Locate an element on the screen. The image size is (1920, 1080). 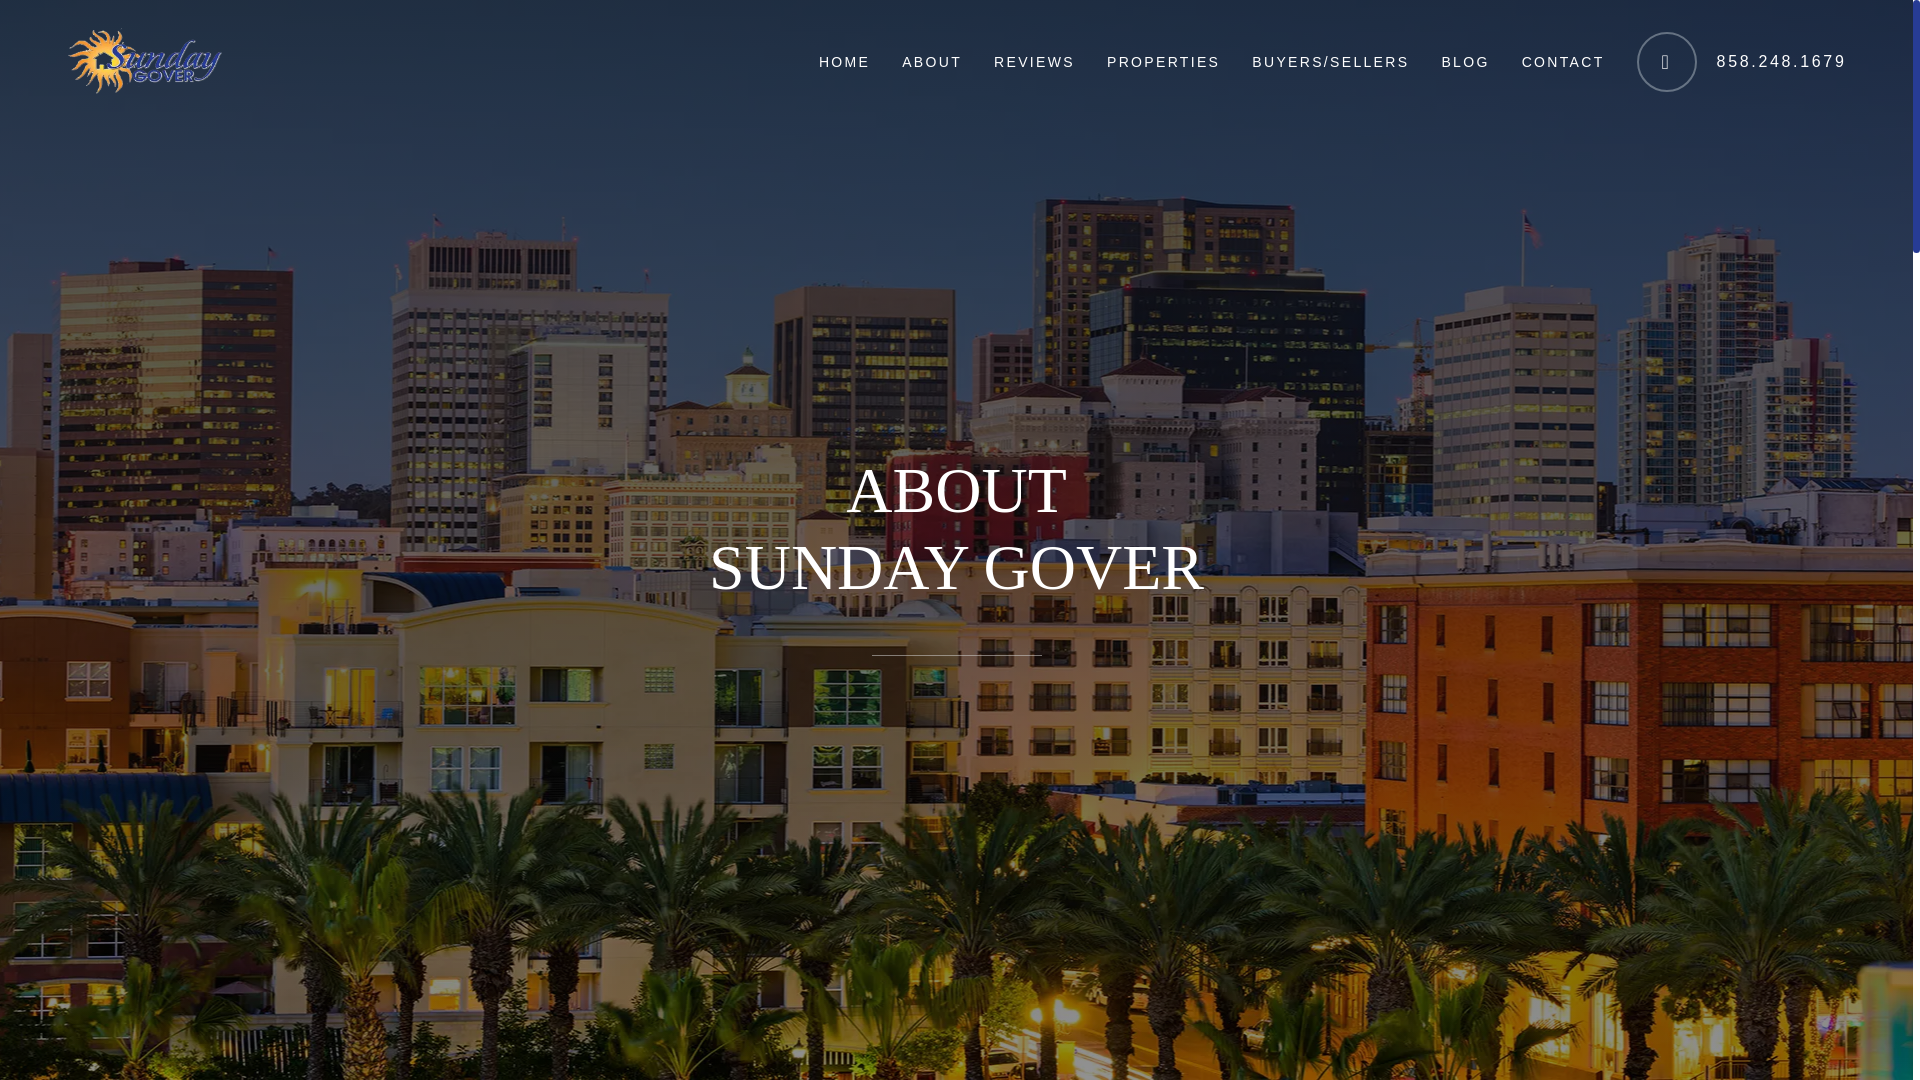
REVIEWS is located at coordinates (1034, 62).